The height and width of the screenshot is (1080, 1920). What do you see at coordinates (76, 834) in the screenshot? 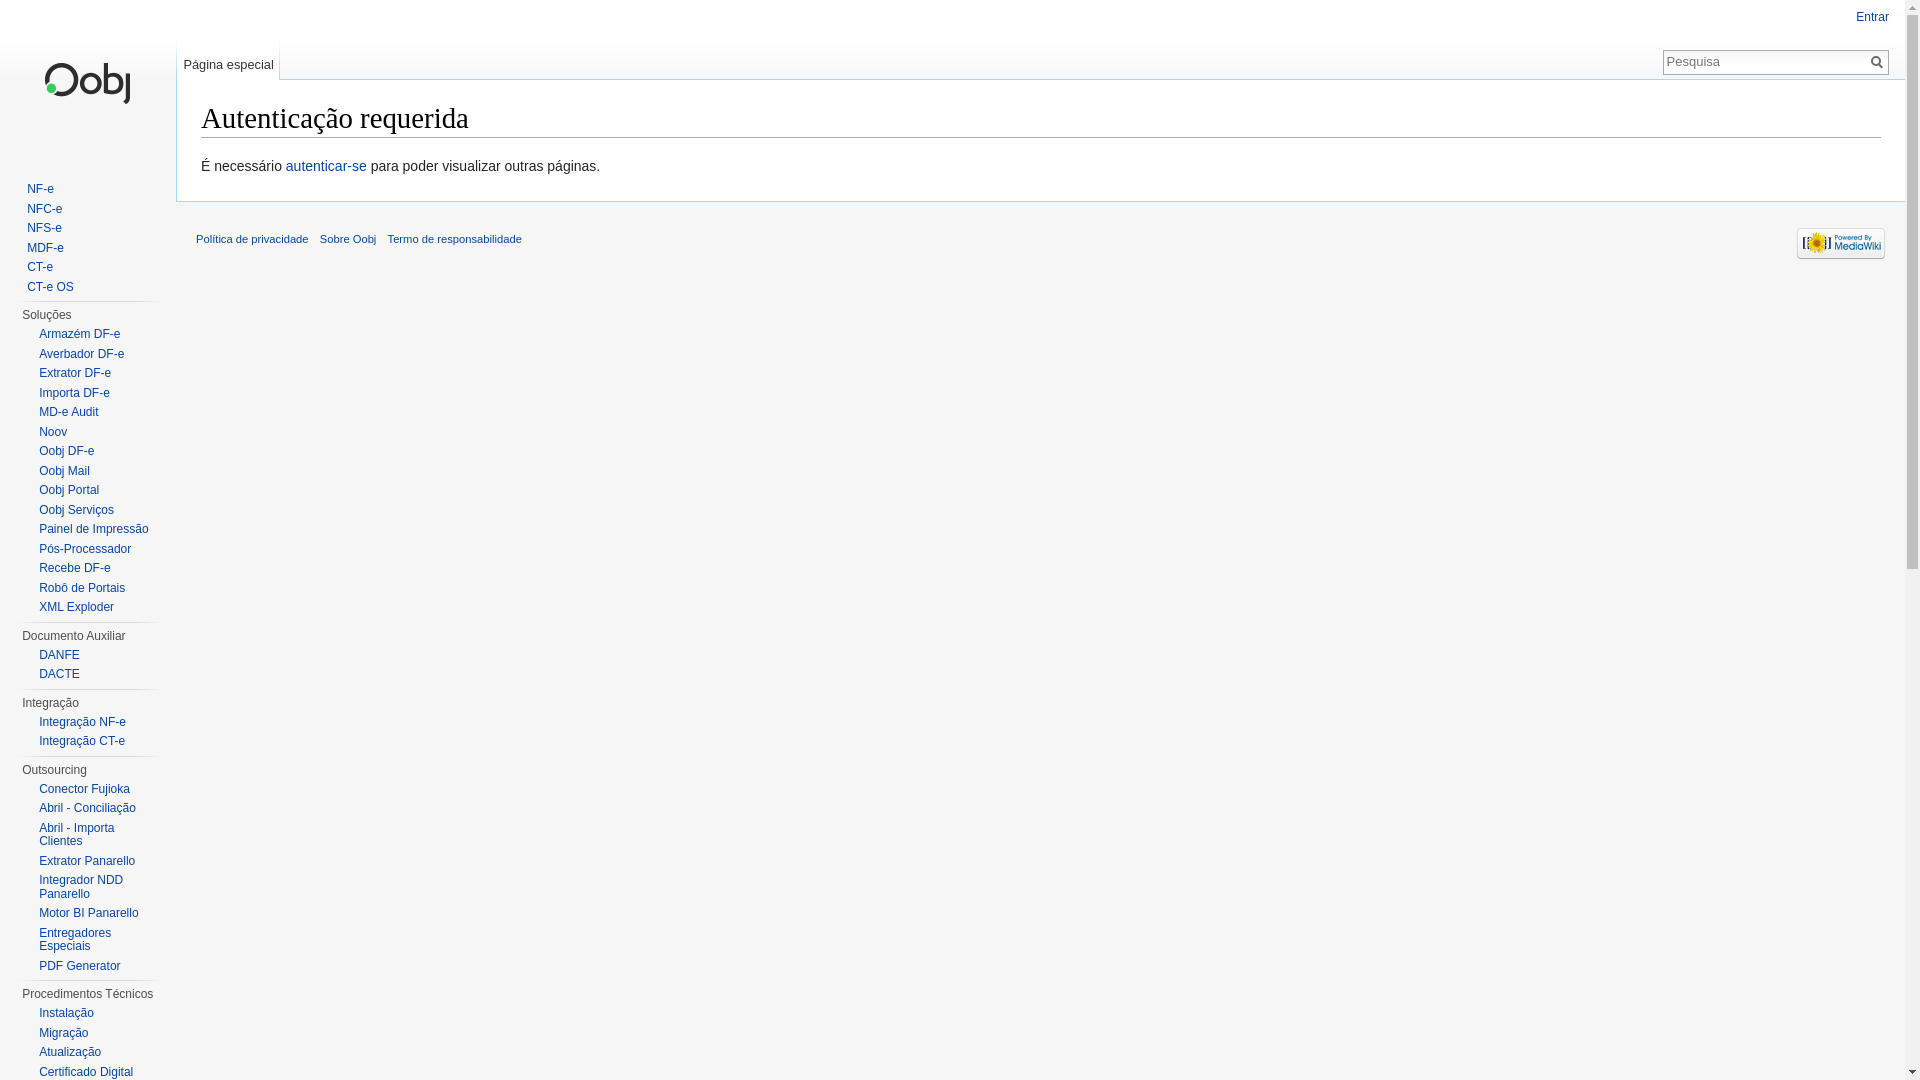
I see `Abril - Importa Clientes` at bounding box center [76, 834].